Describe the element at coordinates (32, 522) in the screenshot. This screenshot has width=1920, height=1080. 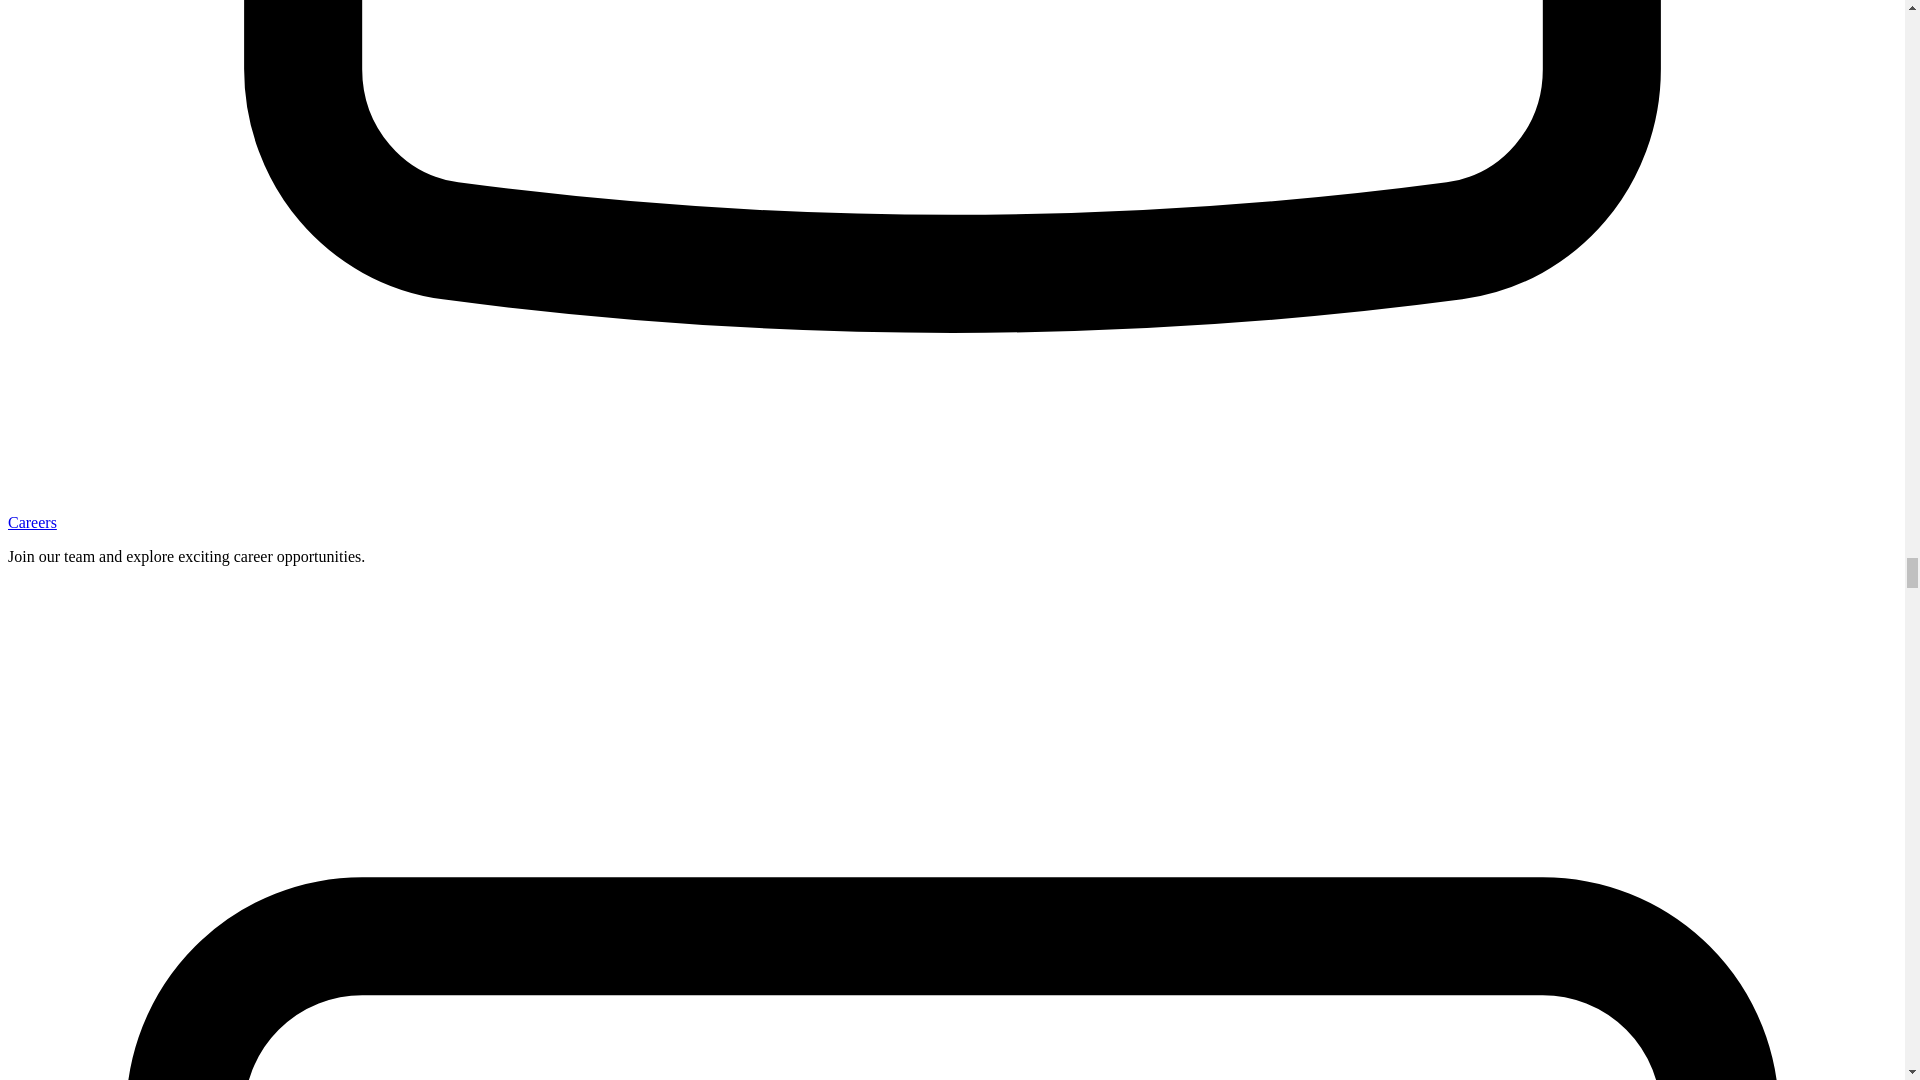
I see `Careers` at that location.